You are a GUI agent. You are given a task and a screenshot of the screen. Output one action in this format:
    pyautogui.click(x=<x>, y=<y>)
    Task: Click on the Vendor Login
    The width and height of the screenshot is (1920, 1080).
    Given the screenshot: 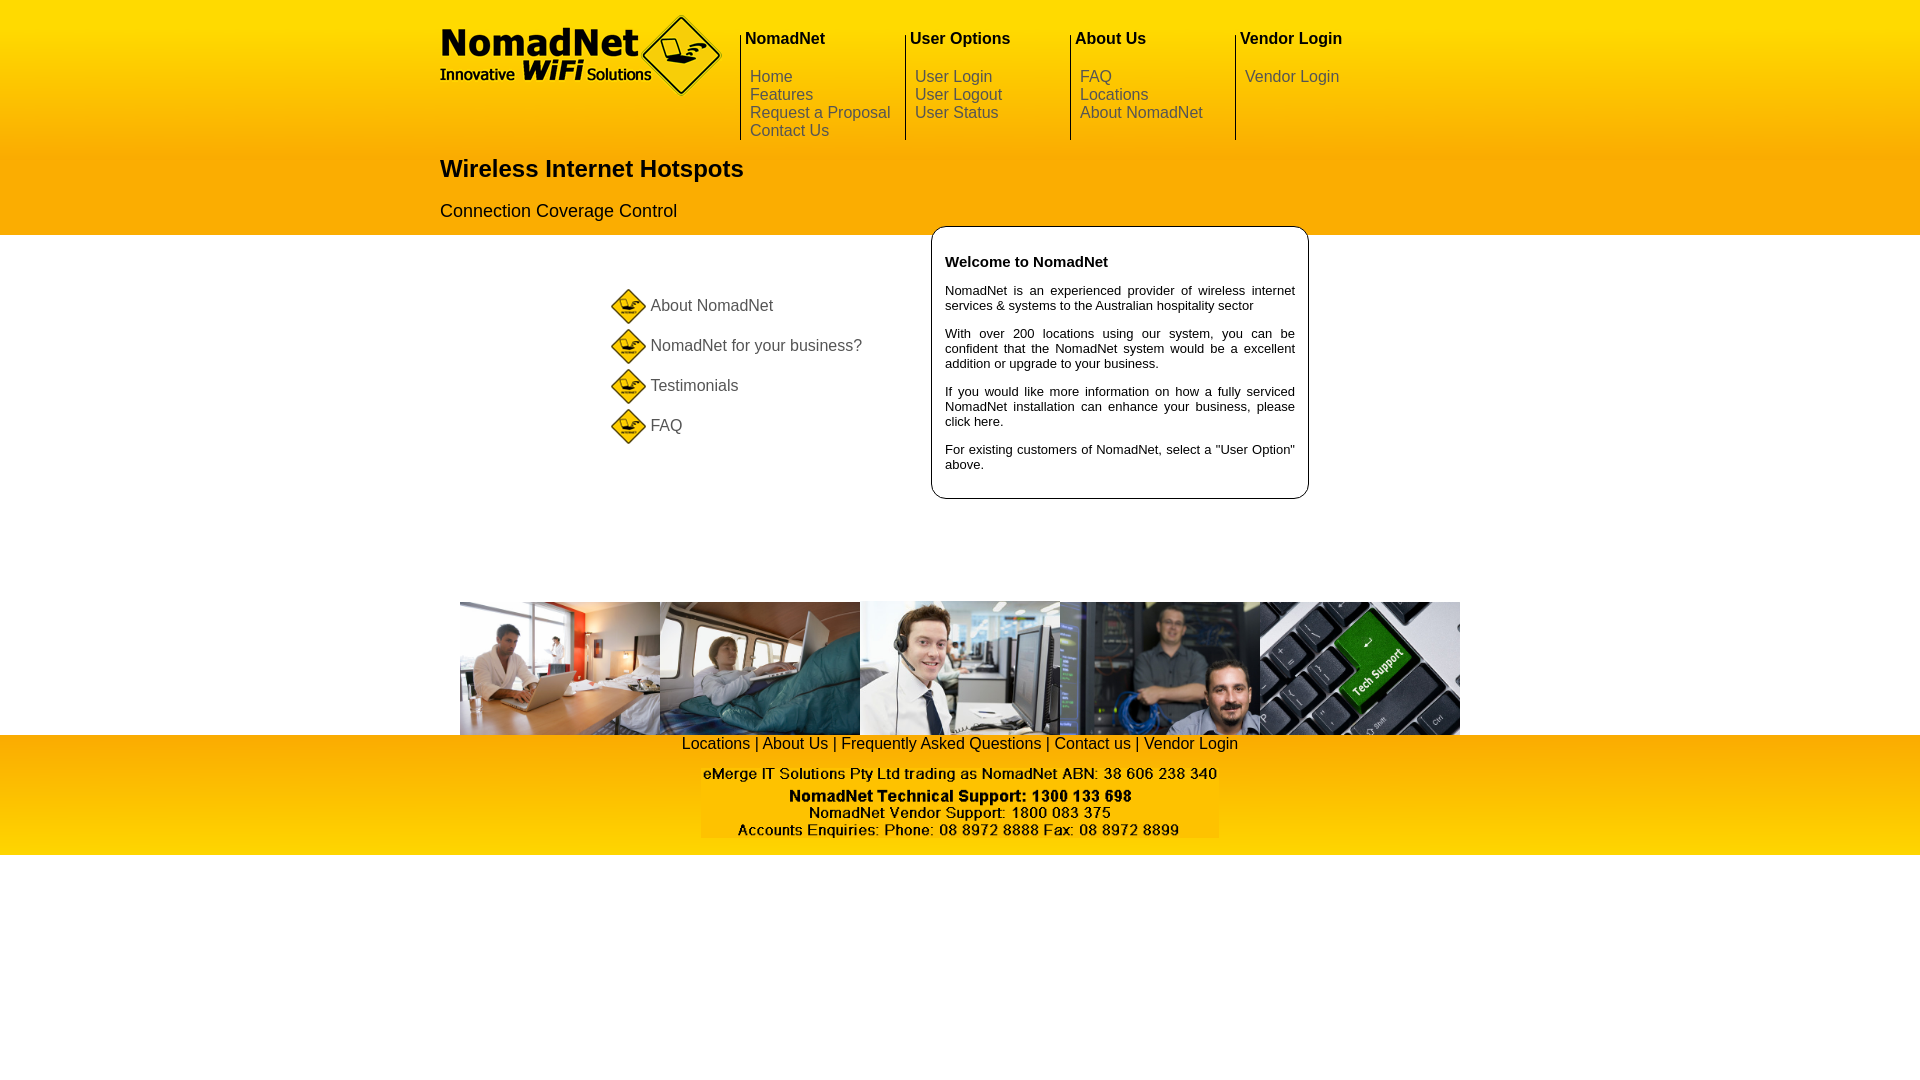 What is the action you would take?
    pyautogui.click(x=1191, y=744)
    